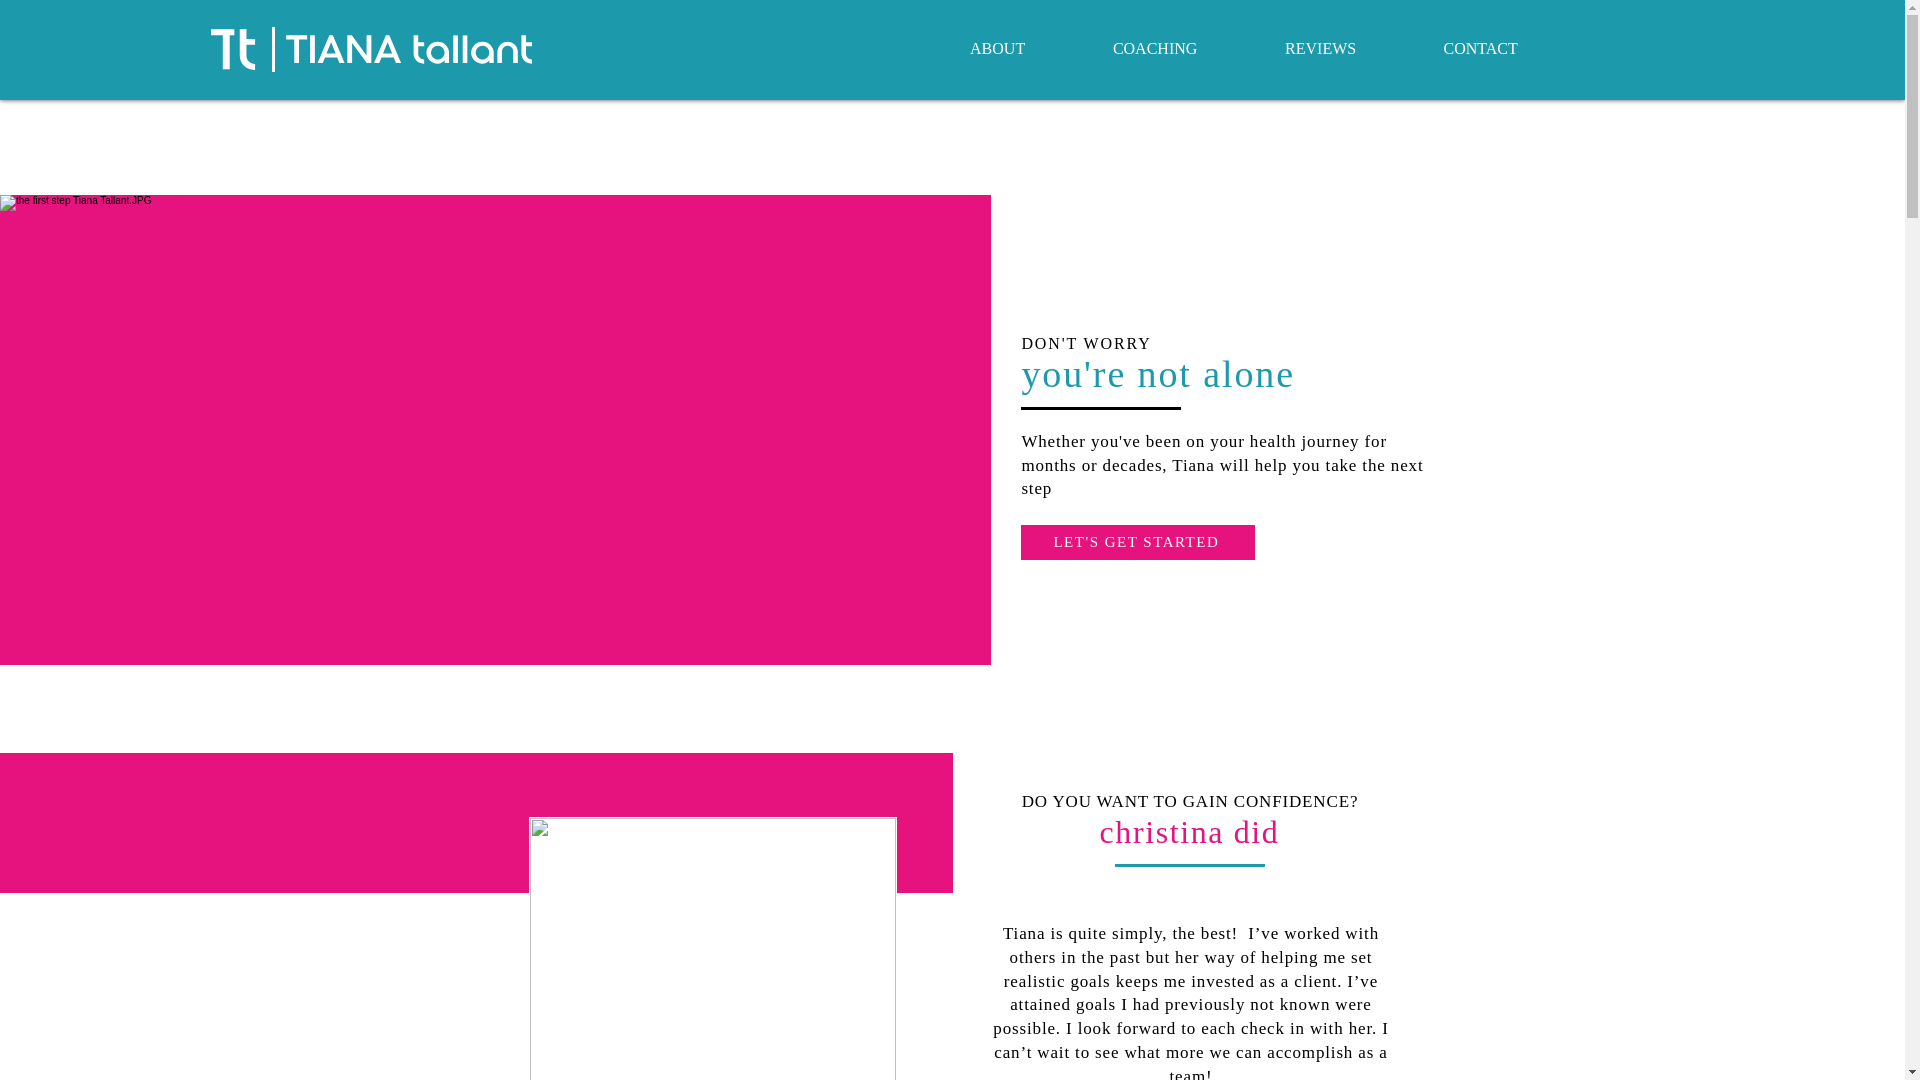  Describe the element at coordinates (1320, 48) in the screenshot. I see `REVIEWS` at that location.